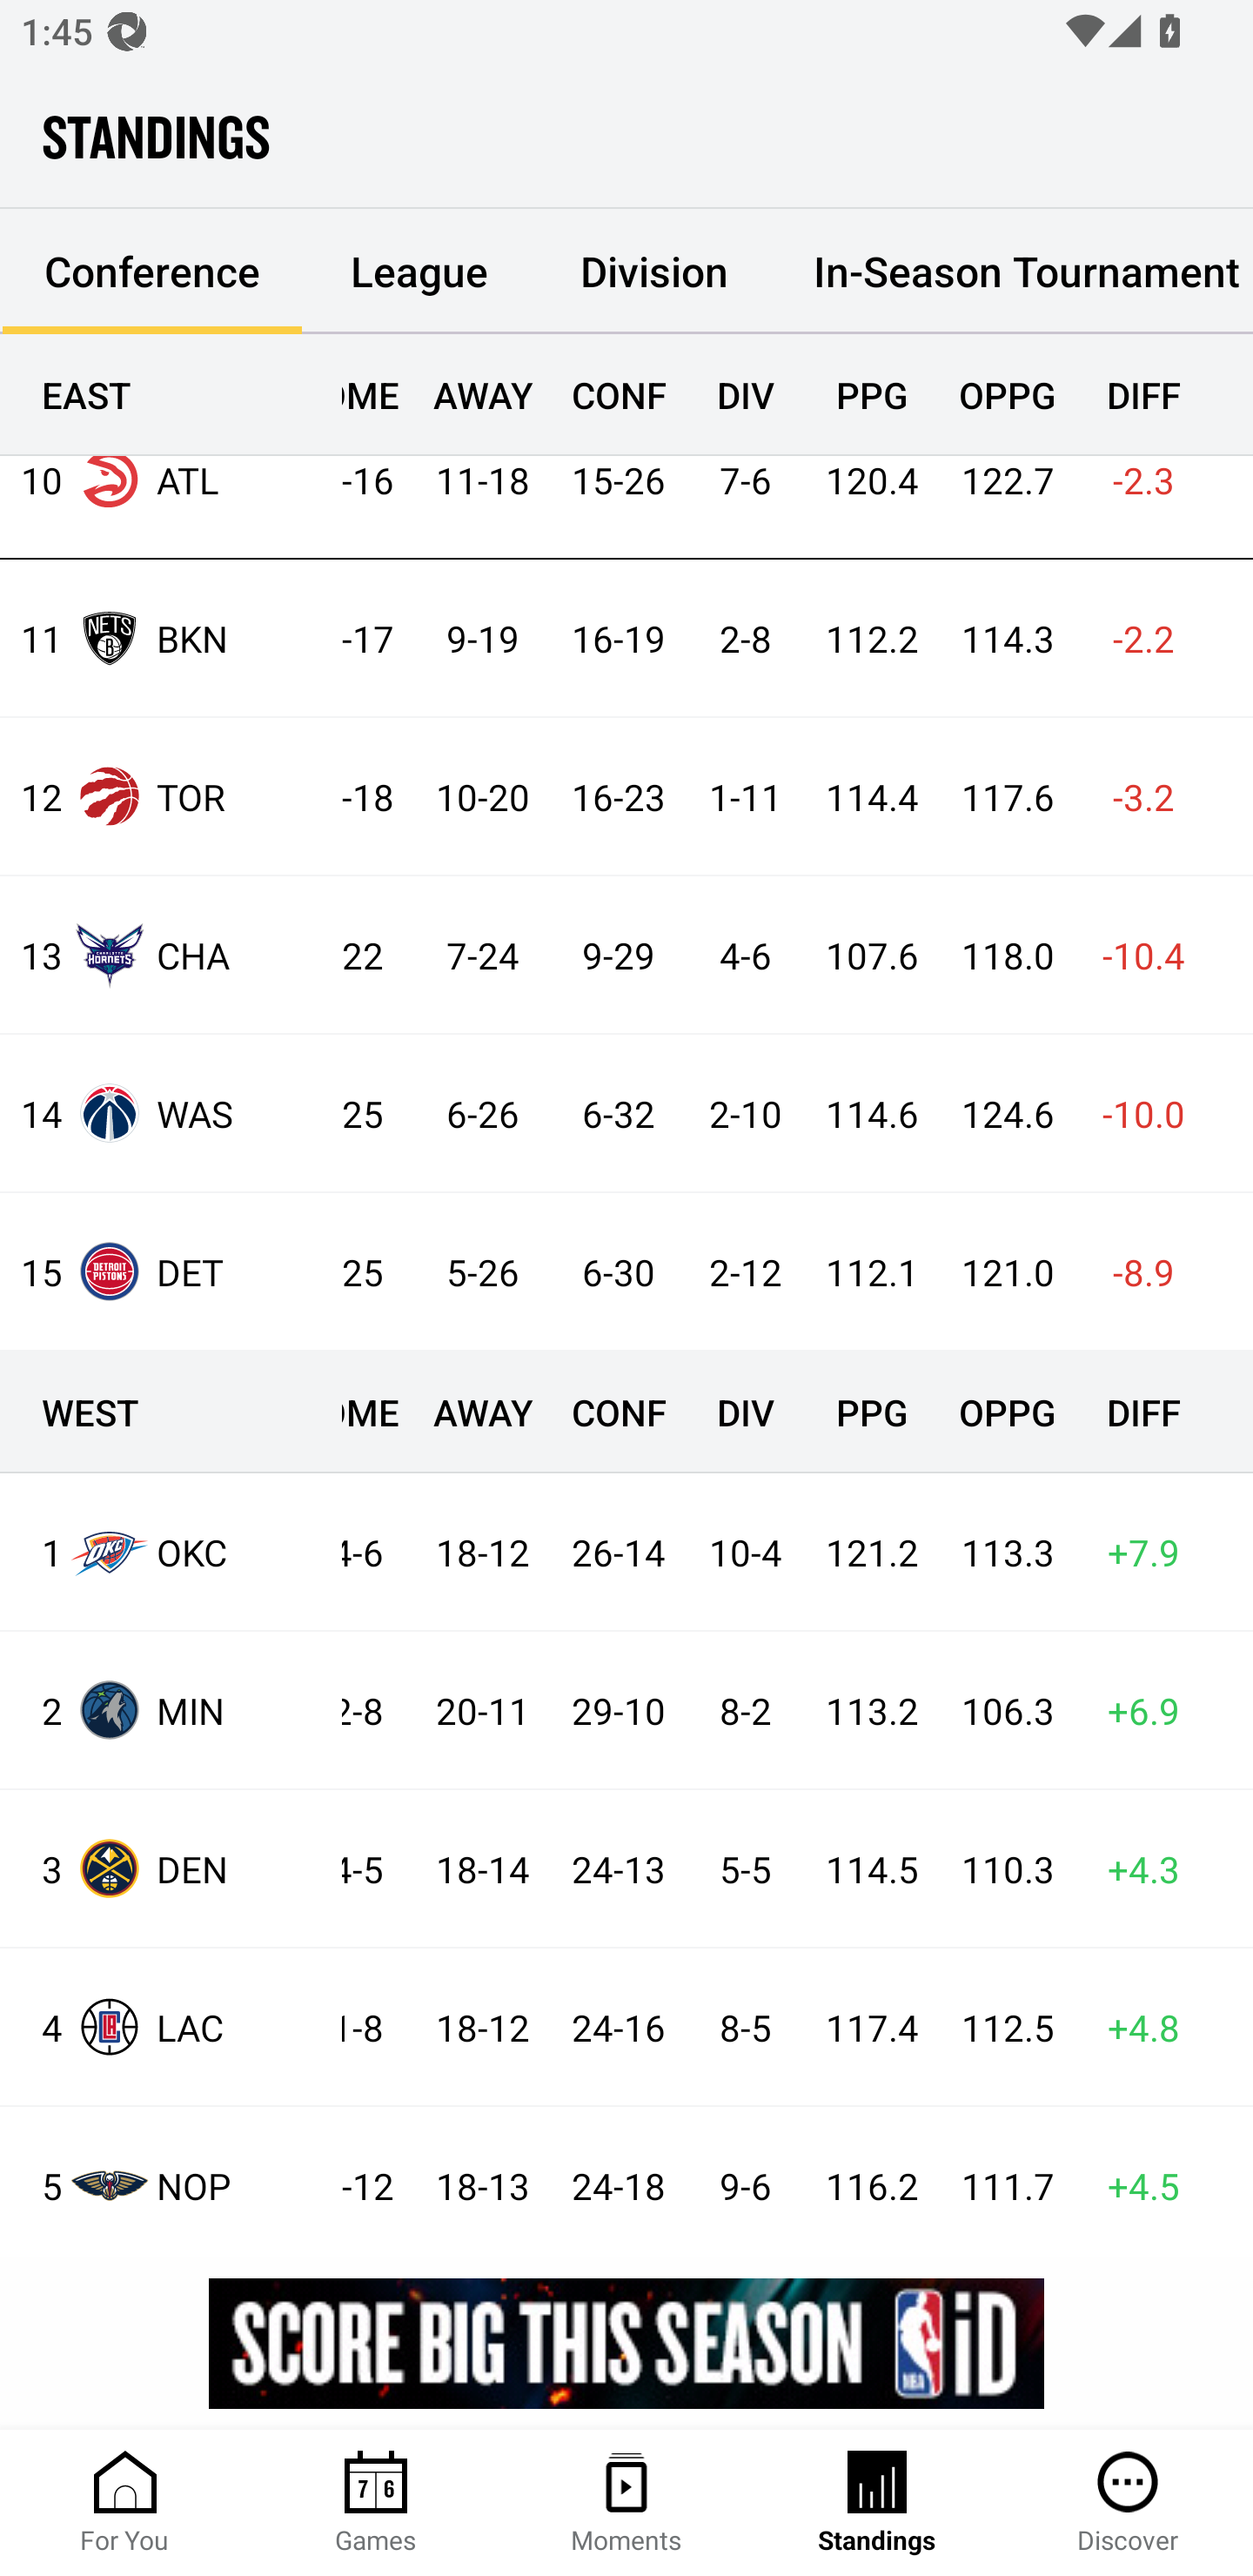 This screenshot has width=1253, height=2576. Describe the element at coordinates (171, 480) in the screenshot. I see `10 ATL` at that location.